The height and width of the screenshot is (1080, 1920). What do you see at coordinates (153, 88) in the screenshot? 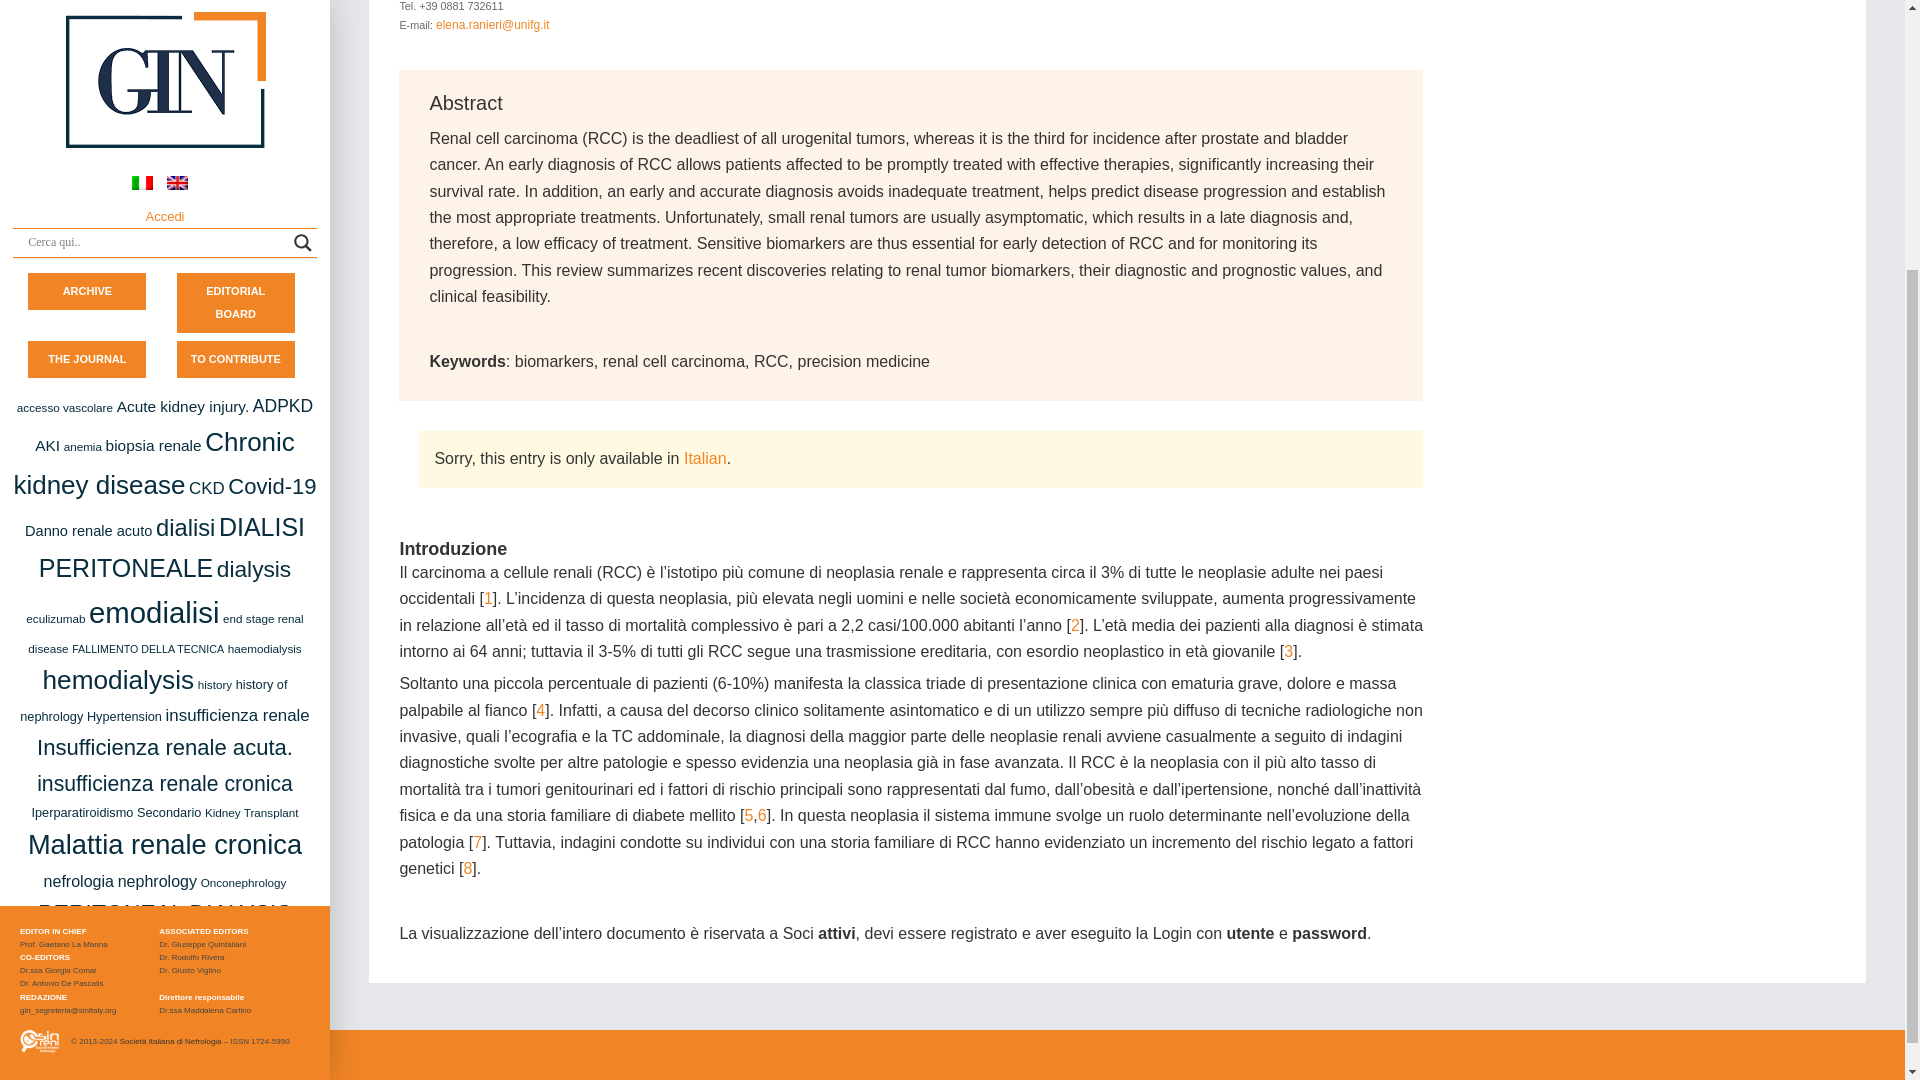
I see `biopsia renale` at bounding box center [153, 88].